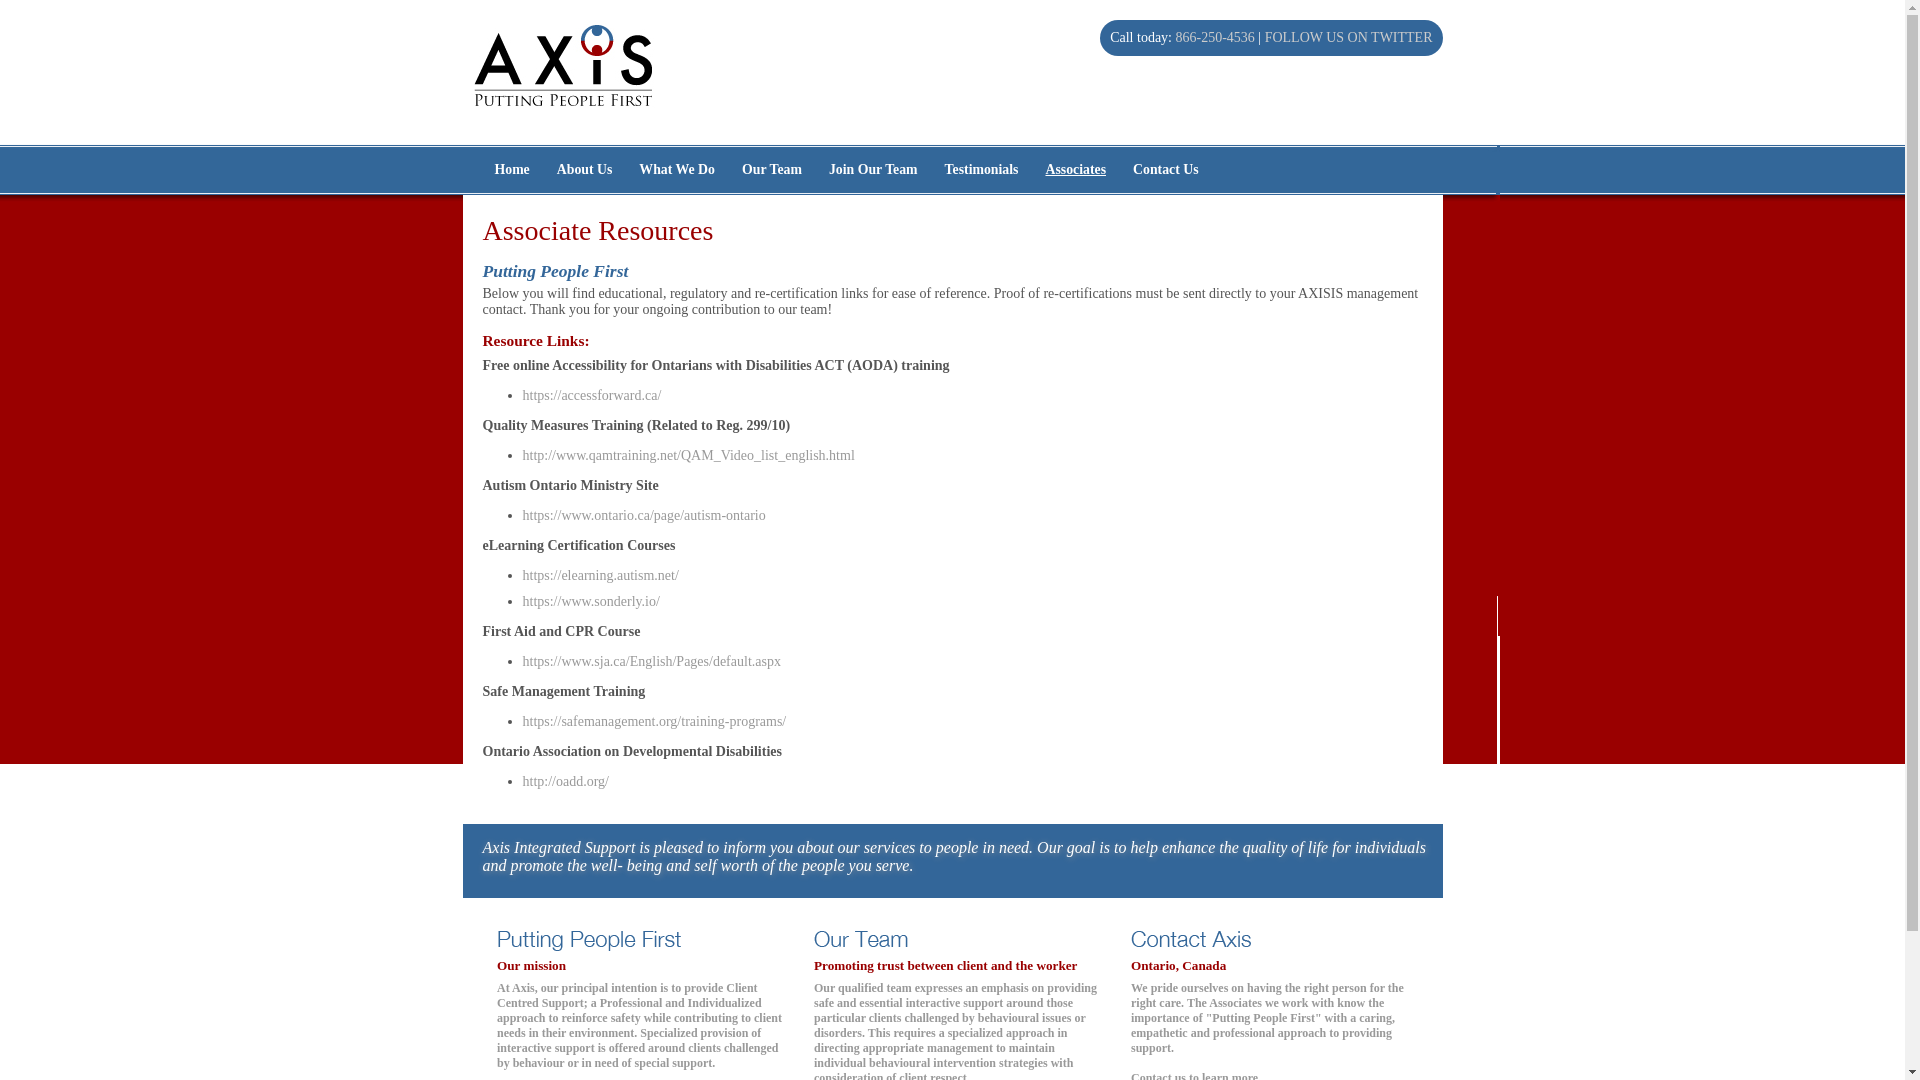 The height and width of the screenshot is (1080, 1920). What do you see at coordinates (592, 396) in the screenshot?
I see `https://accessforward.ca/` at bounding box center [592, 396].